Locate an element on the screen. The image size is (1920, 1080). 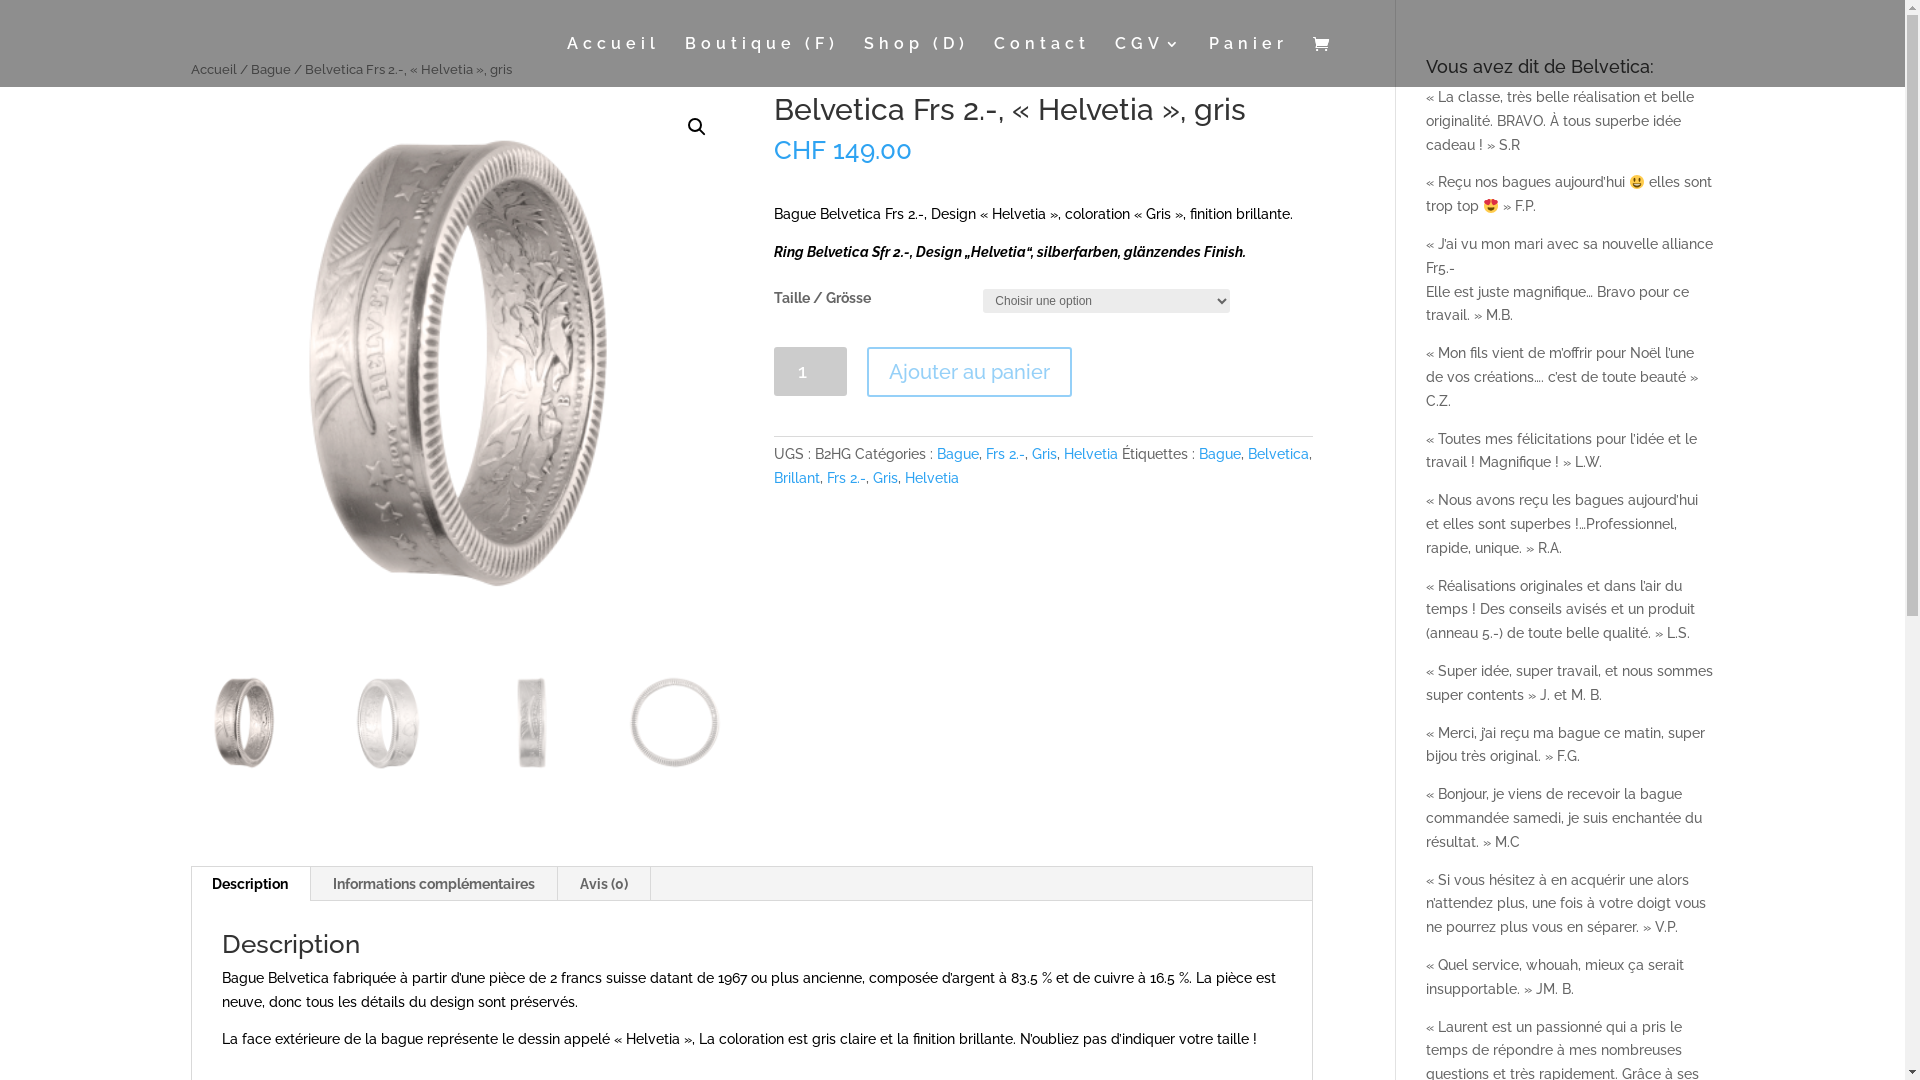
Frs 2.- is located at coordinates (846, 478).